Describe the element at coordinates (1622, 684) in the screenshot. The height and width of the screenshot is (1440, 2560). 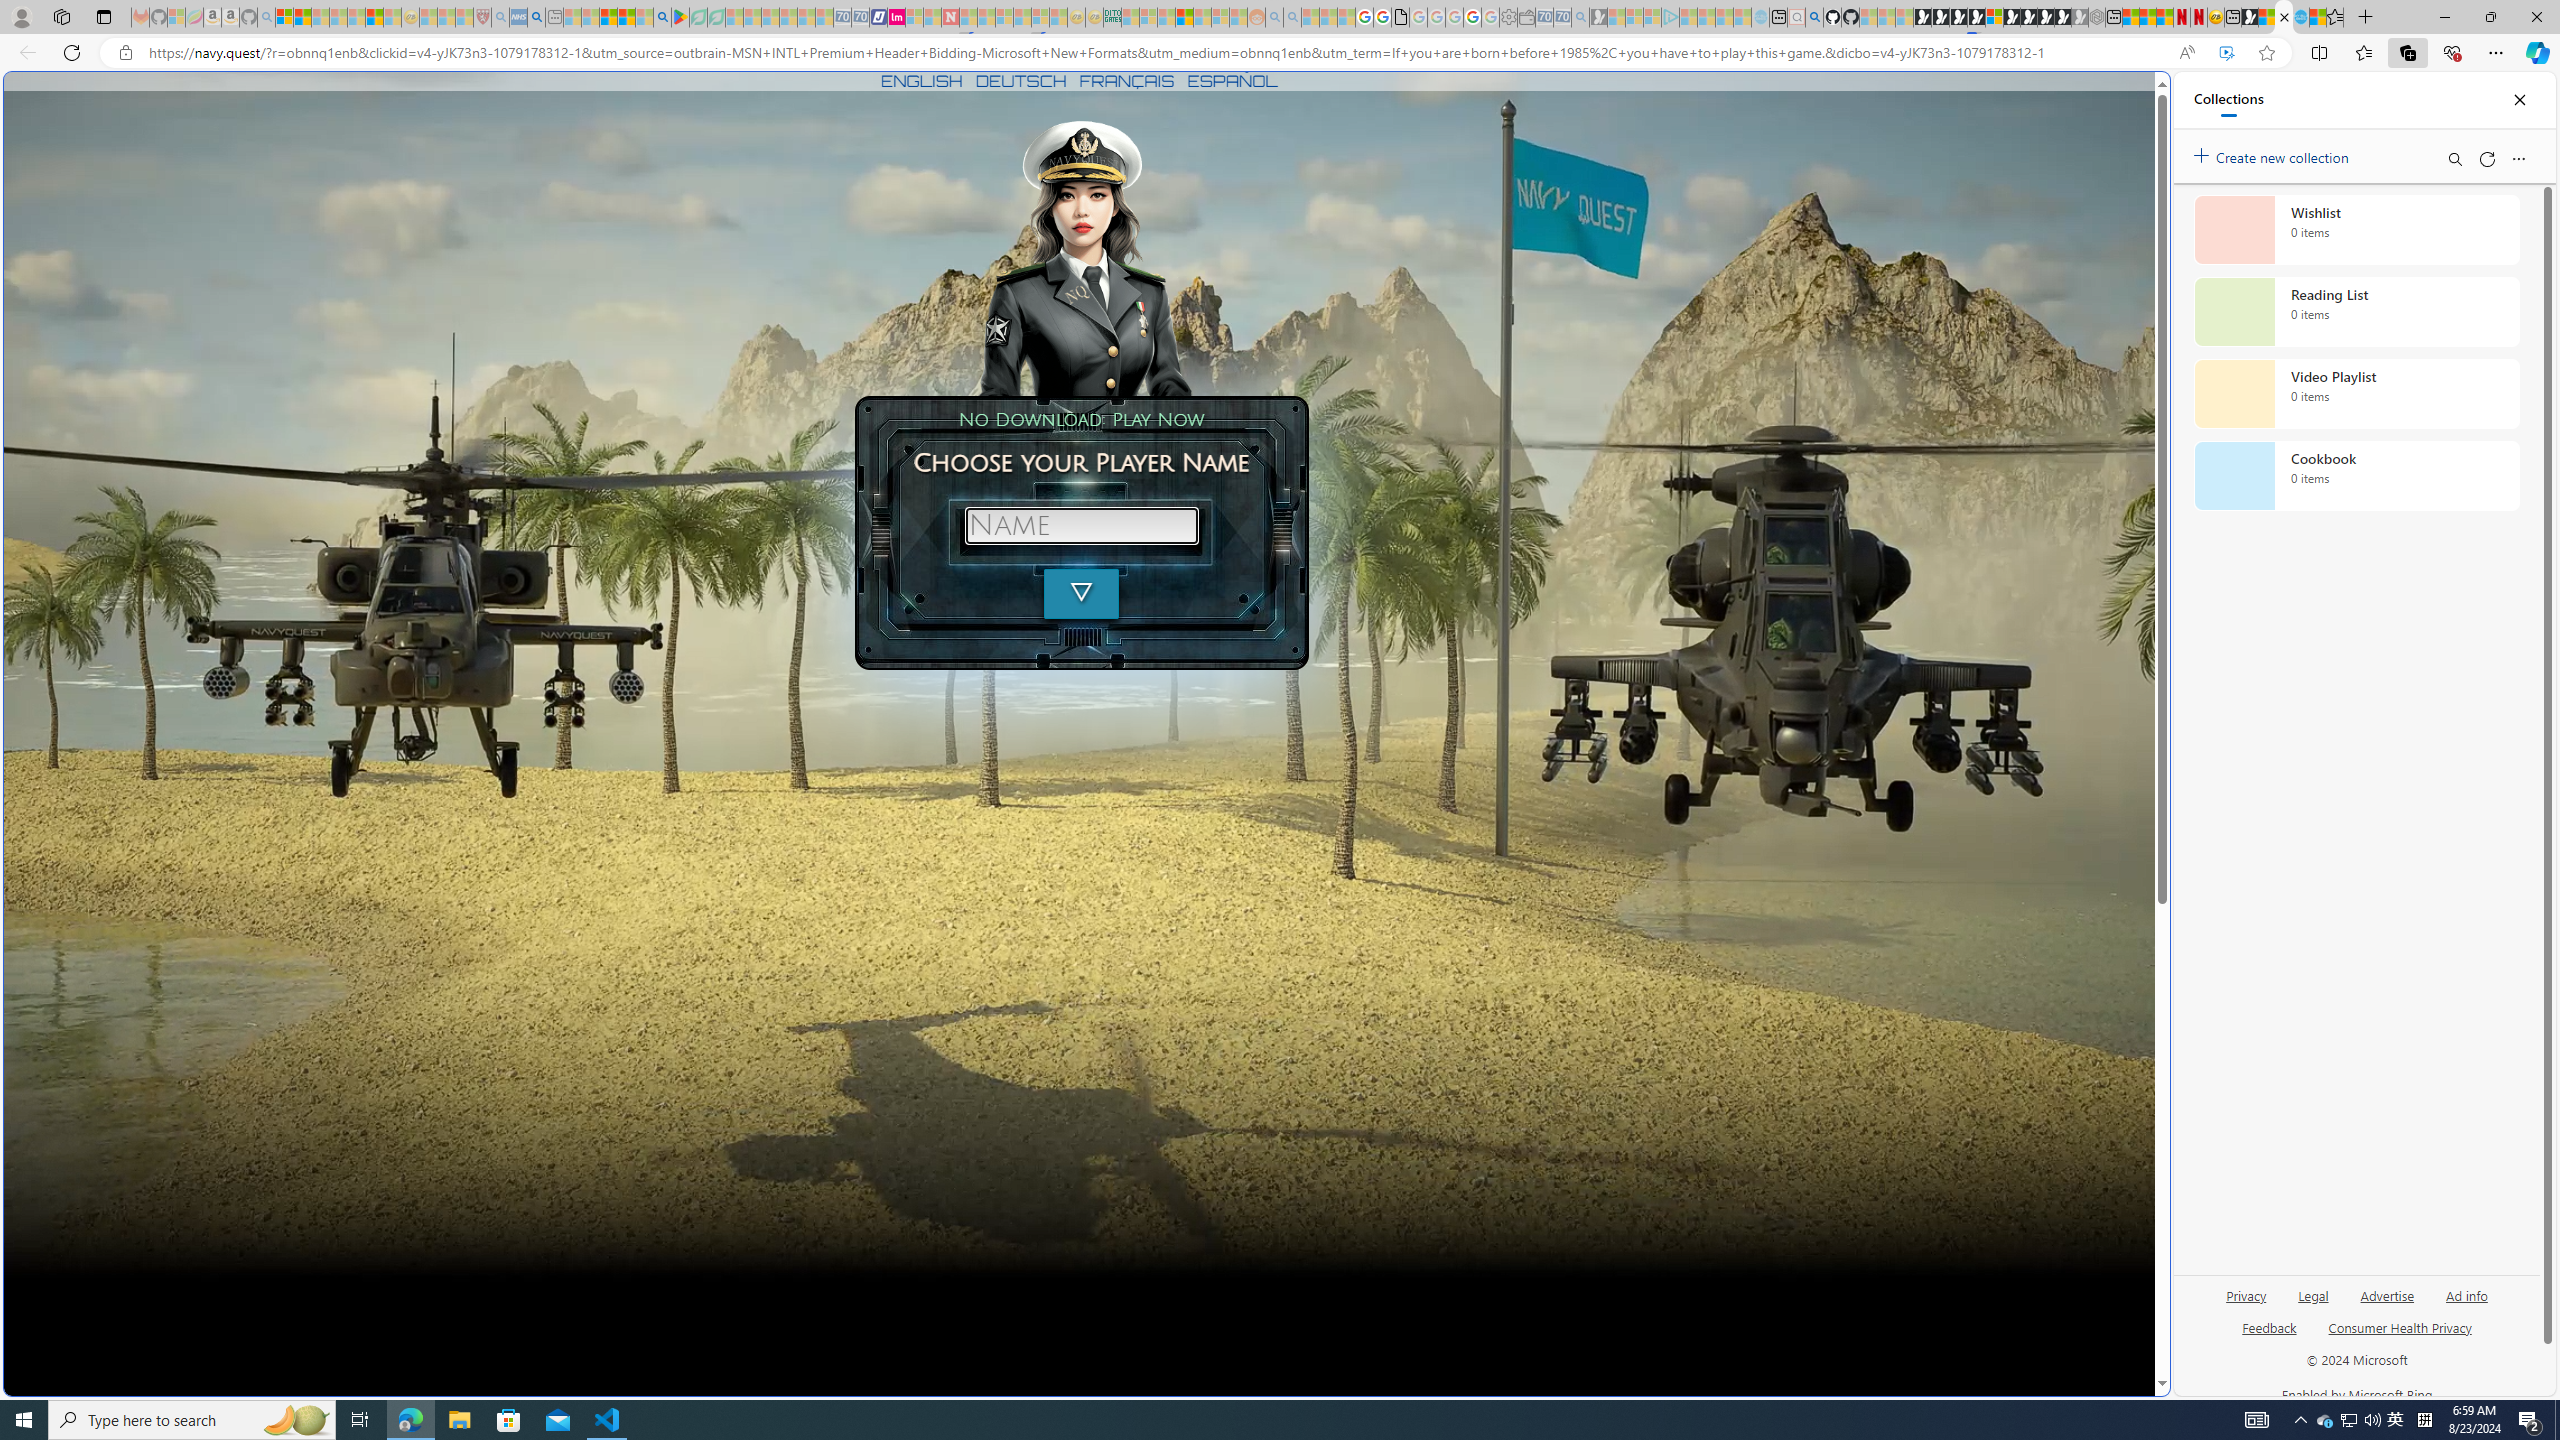
I see `utah sues federal government - Search` at that location.